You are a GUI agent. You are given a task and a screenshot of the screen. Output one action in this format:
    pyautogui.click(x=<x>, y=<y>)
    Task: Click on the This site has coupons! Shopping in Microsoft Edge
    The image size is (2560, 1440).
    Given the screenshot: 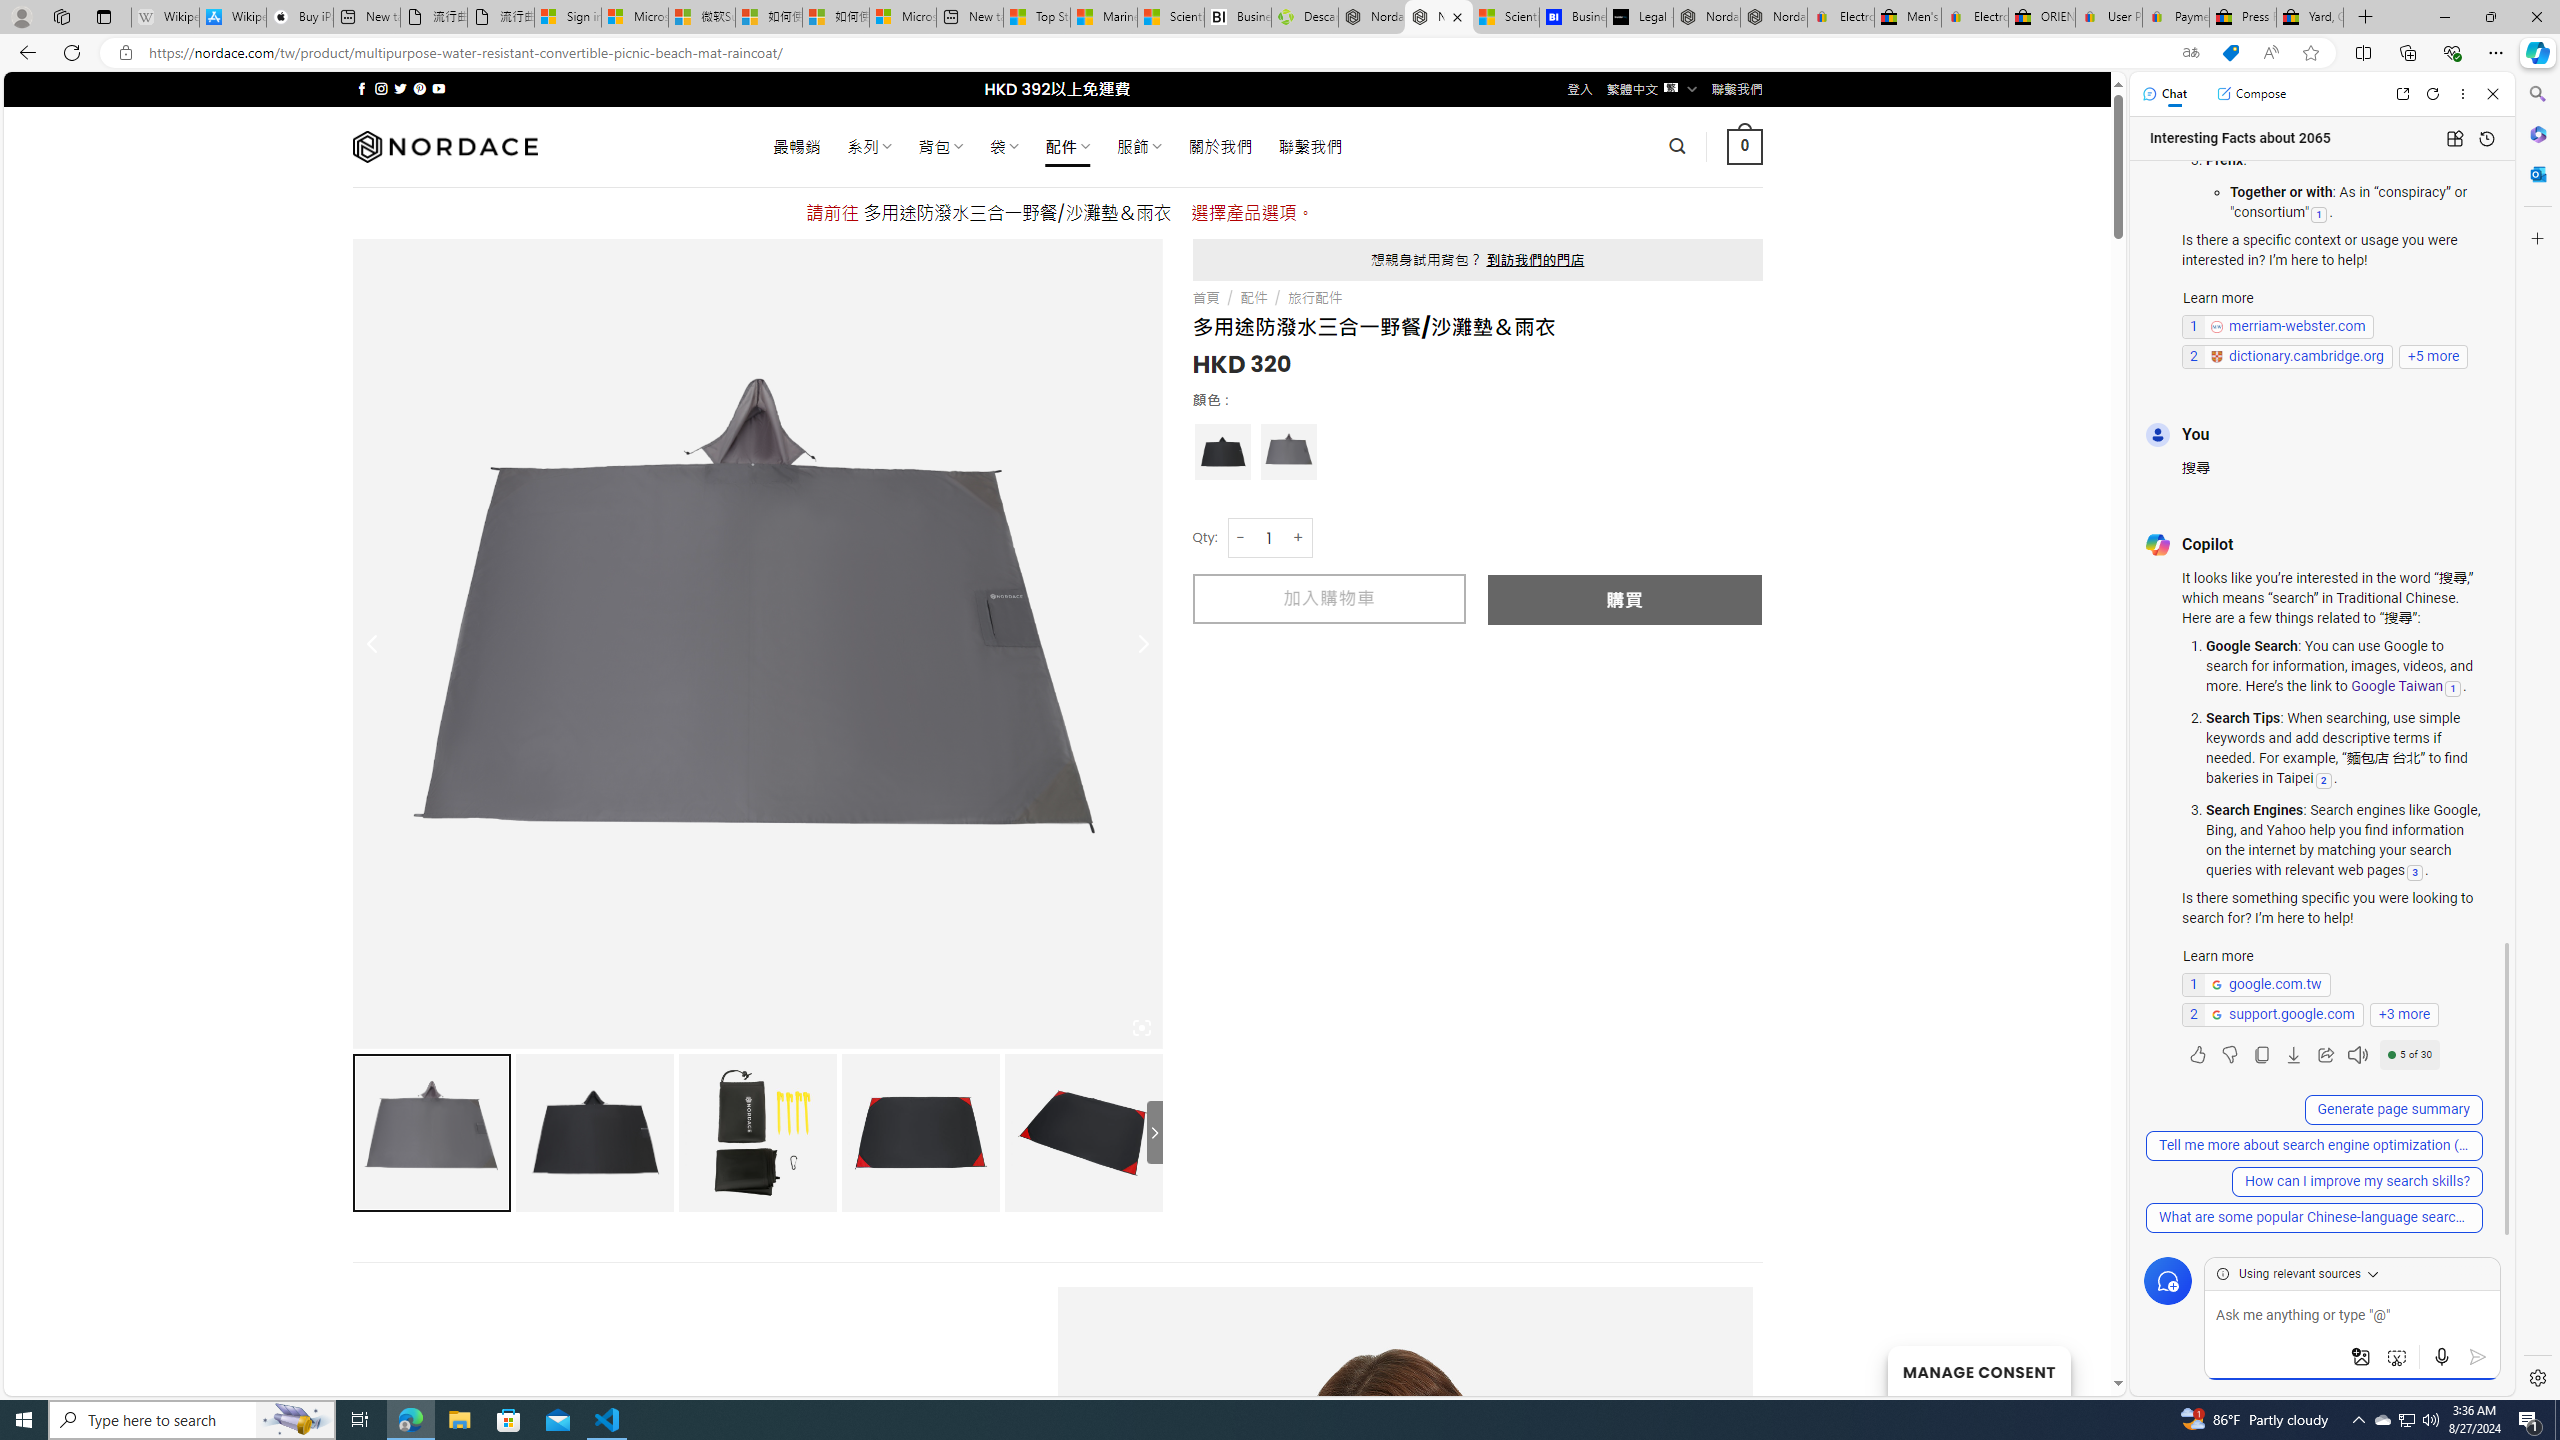 What is the action you would take?
    pyautogui.click(x=2230, y=53)
    